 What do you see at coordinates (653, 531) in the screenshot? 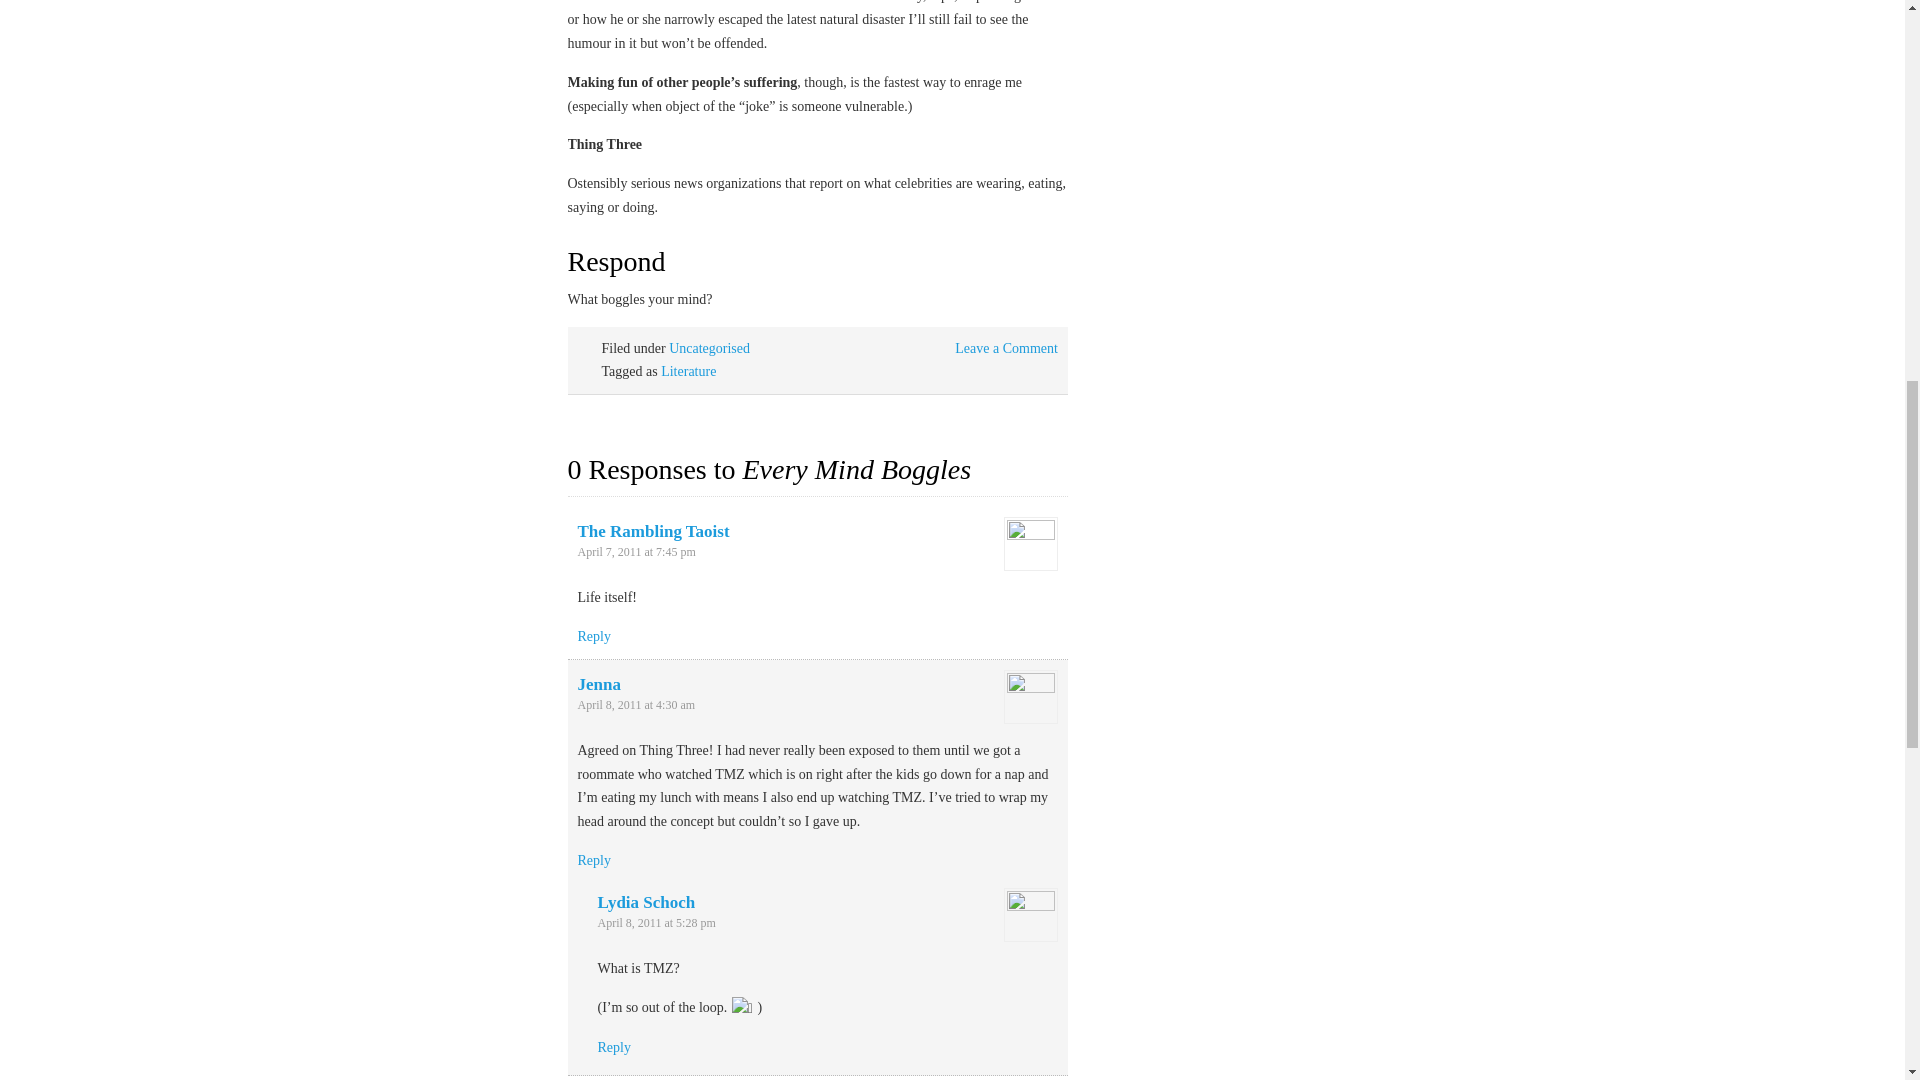
I see `The Rambling Taoist` at bounding box center [653, 531].